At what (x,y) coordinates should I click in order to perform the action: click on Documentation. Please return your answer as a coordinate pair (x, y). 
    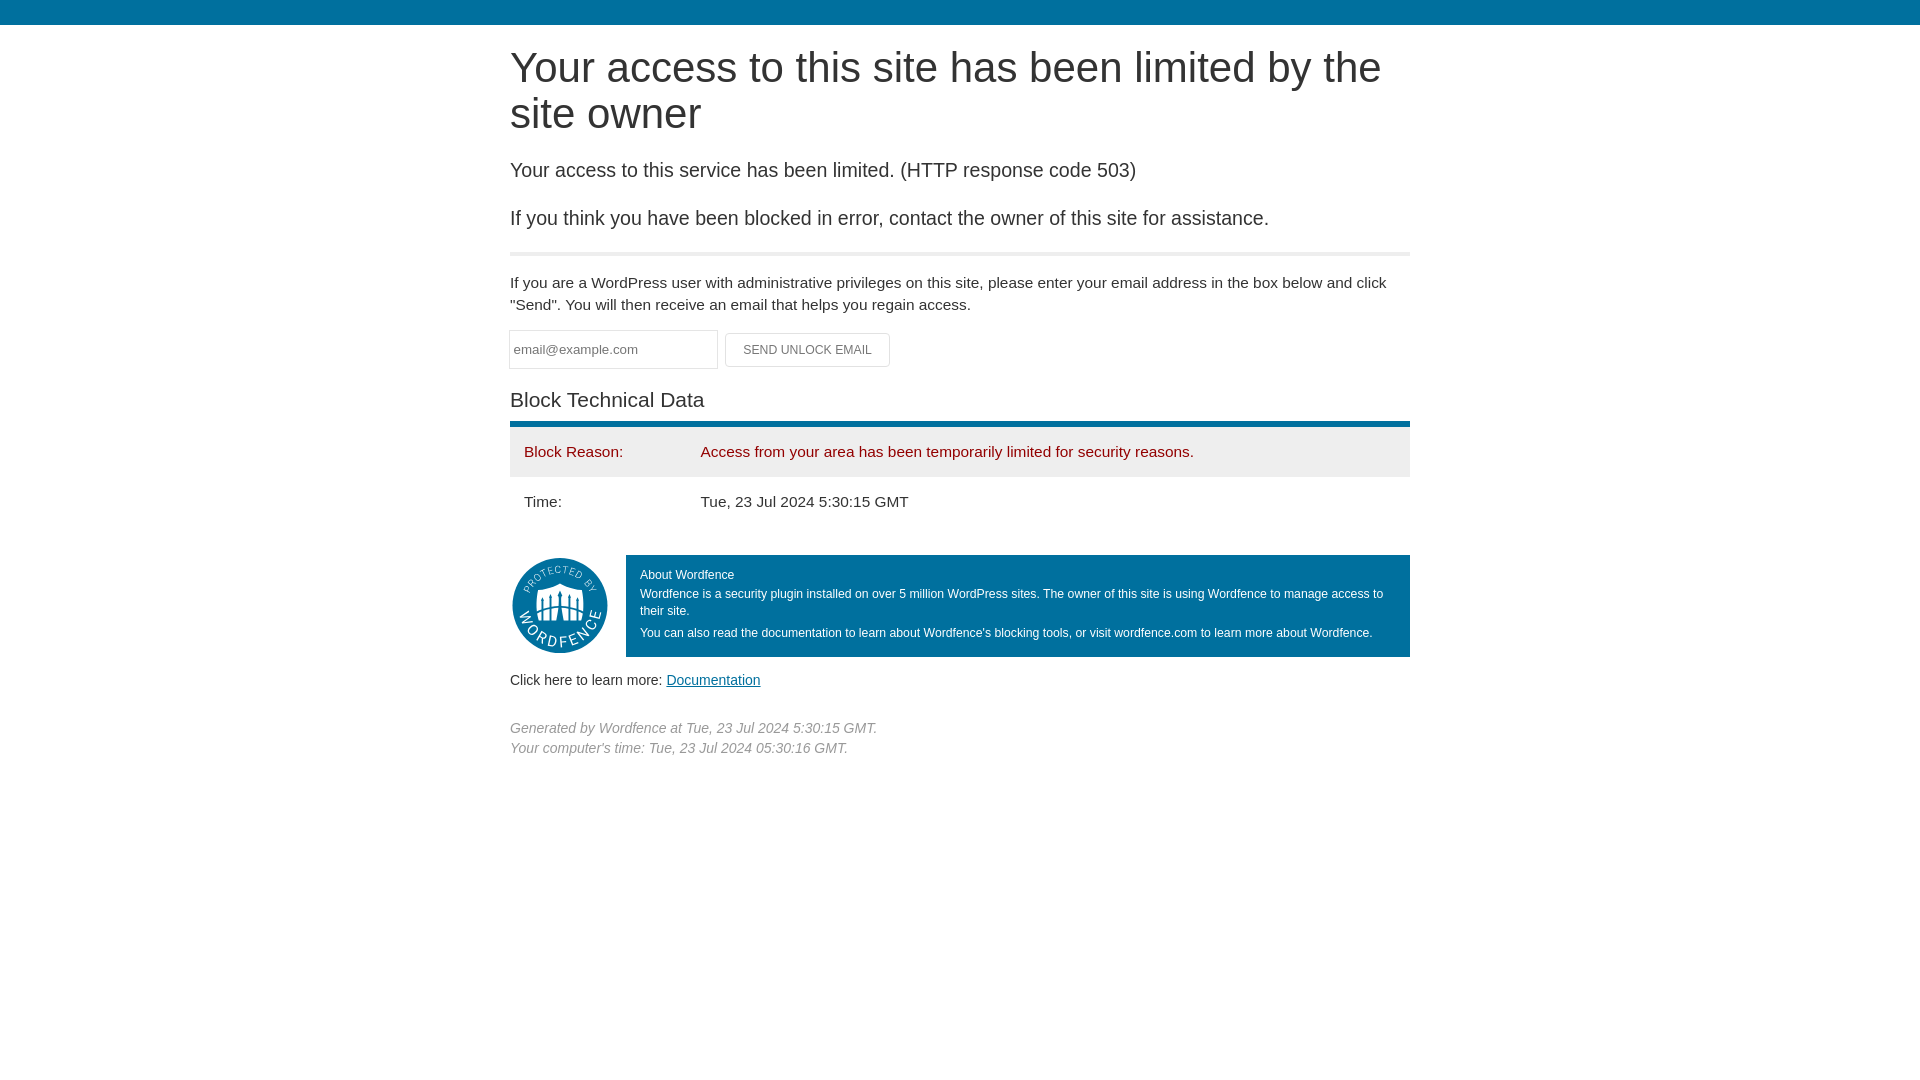
    Looking at the image, I should click on (713, 679).